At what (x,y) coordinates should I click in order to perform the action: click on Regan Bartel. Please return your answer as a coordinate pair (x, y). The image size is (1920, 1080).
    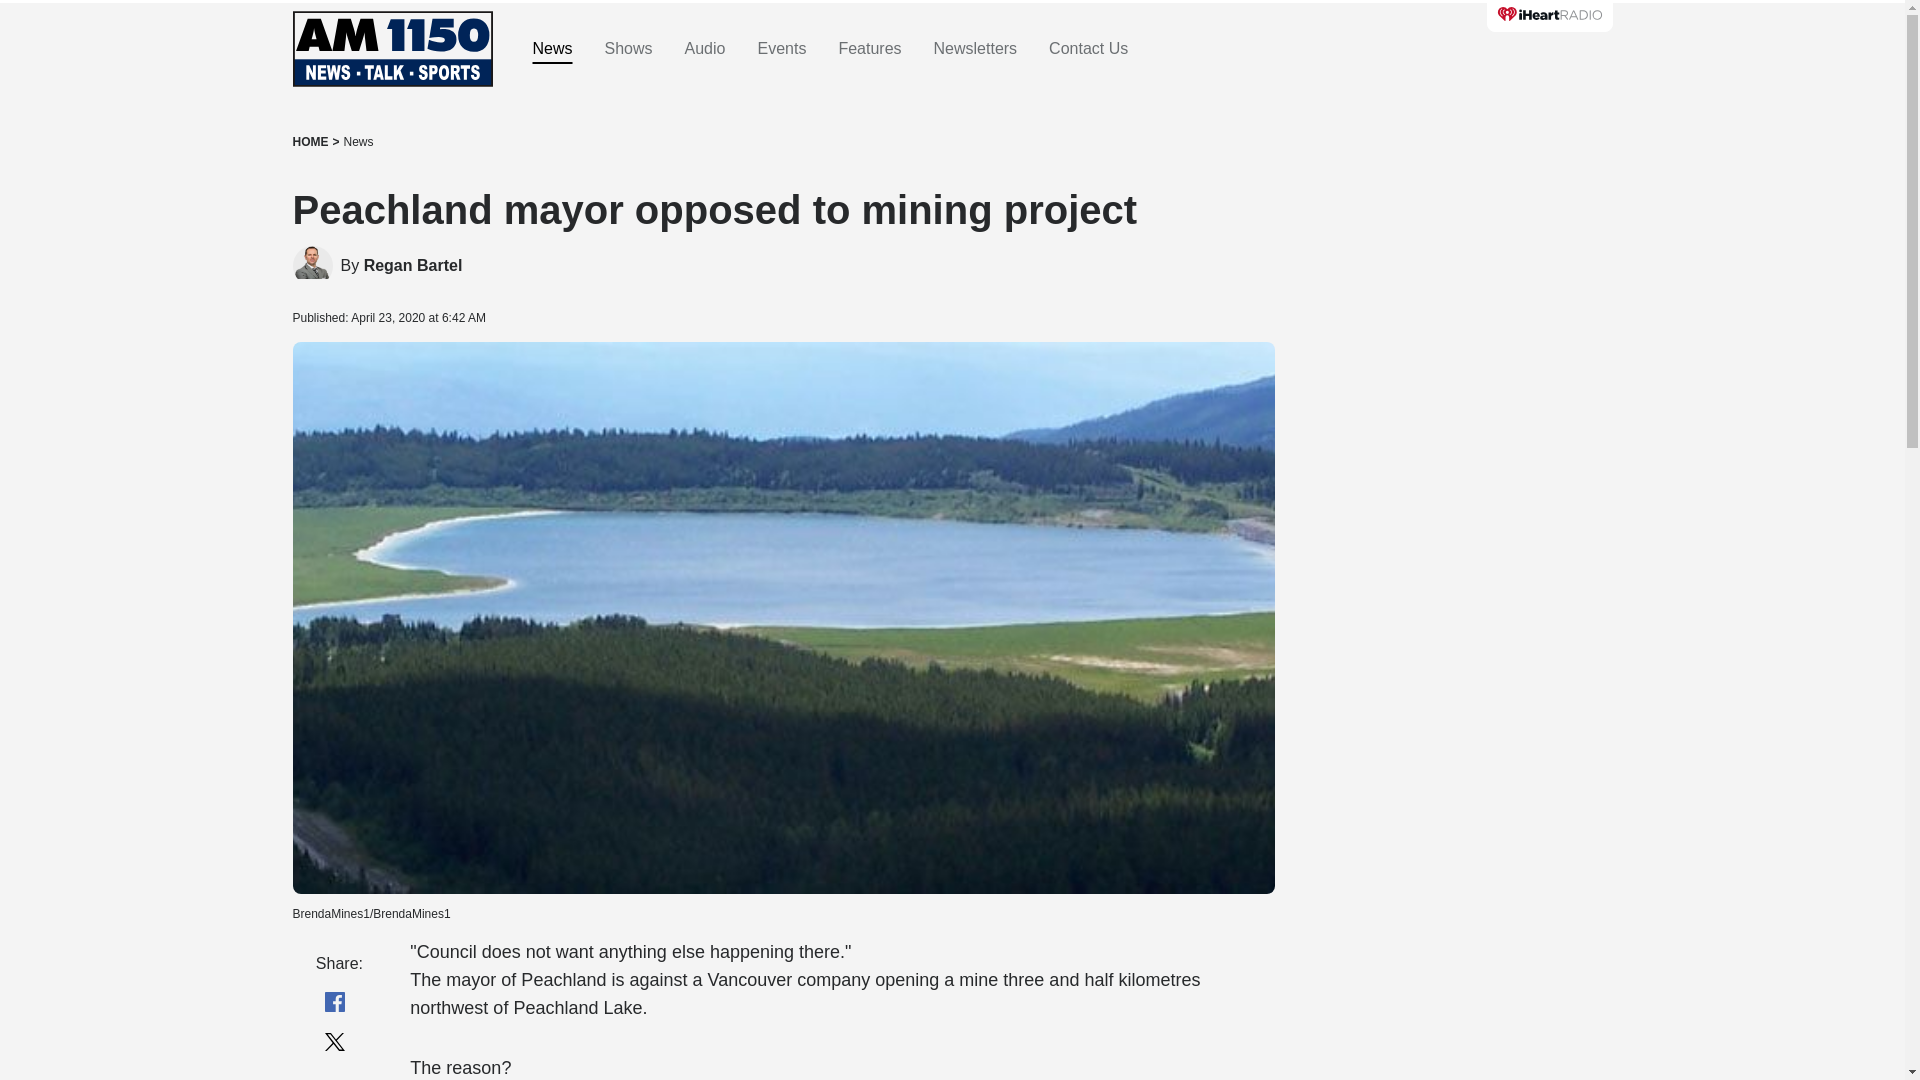
    Looking at the image, I should click on (312, 266).